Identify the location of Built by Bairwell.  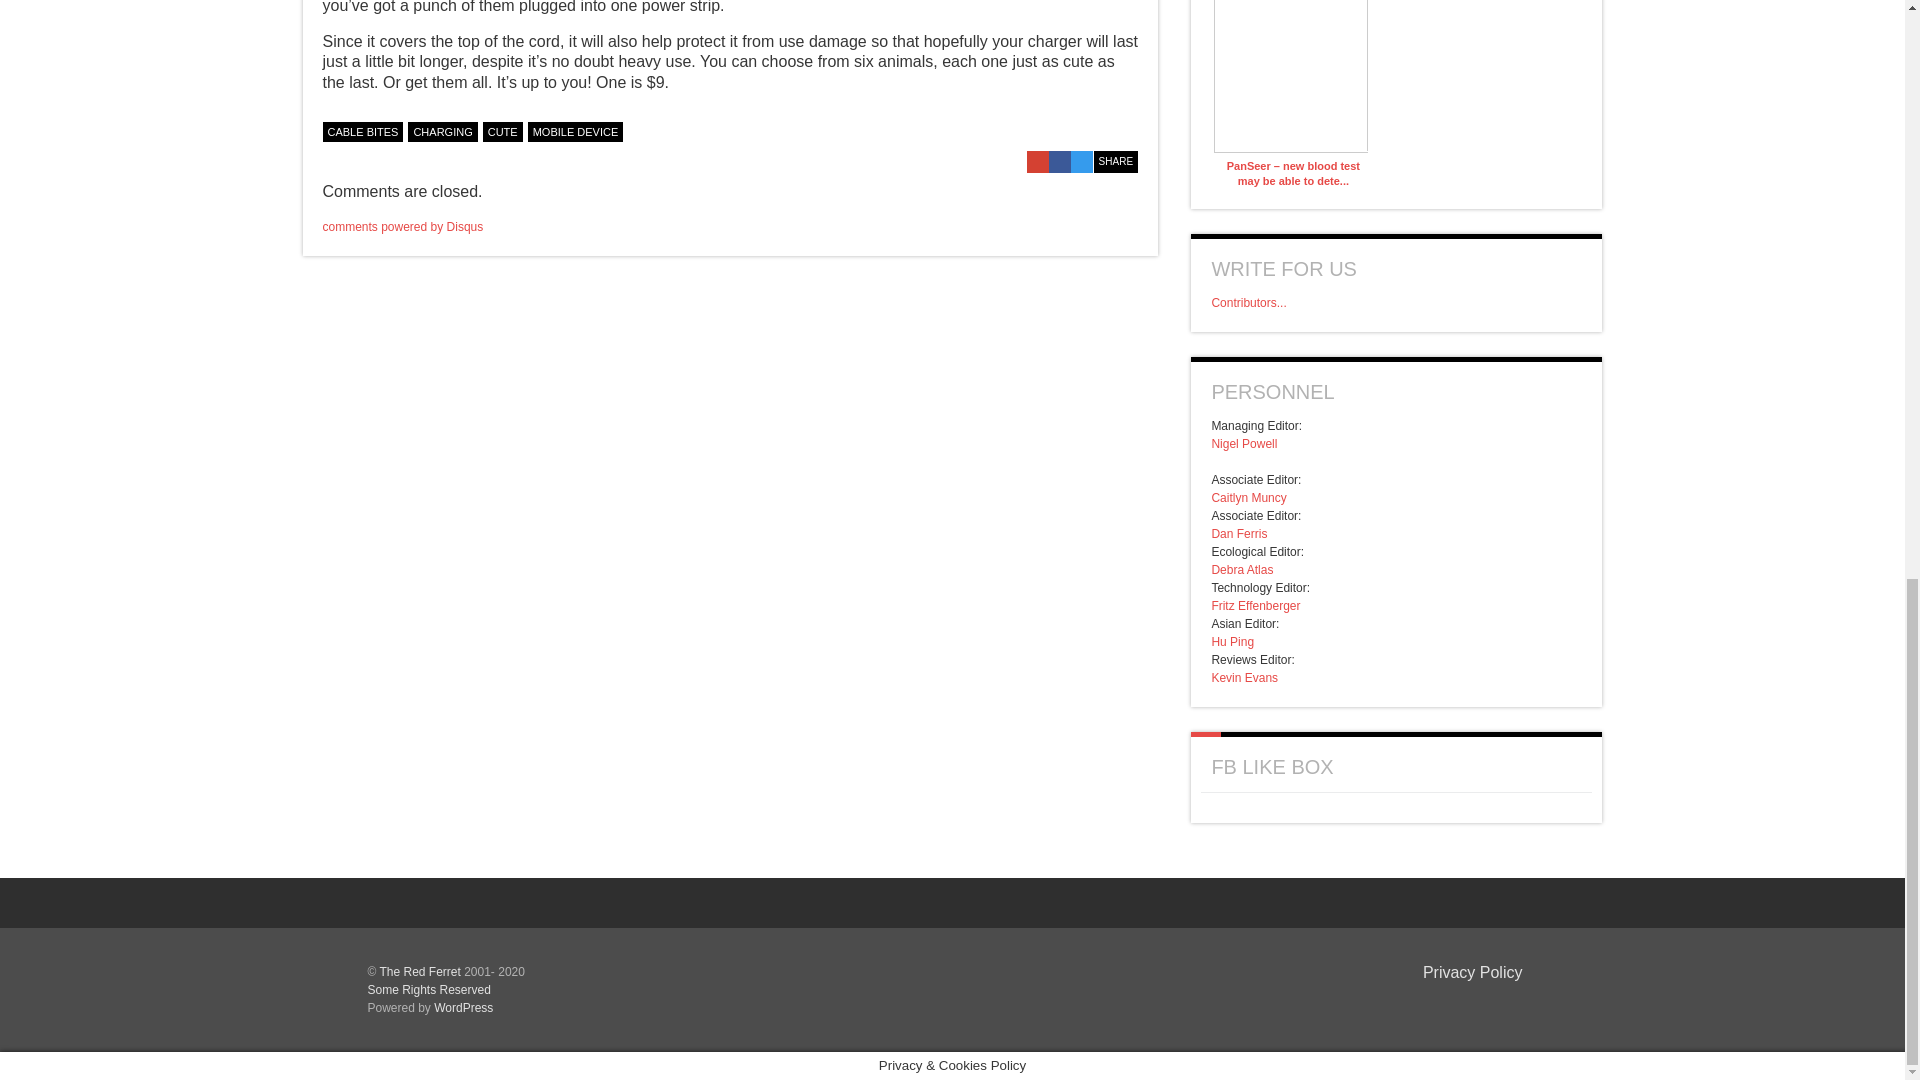
(1490, 1004).